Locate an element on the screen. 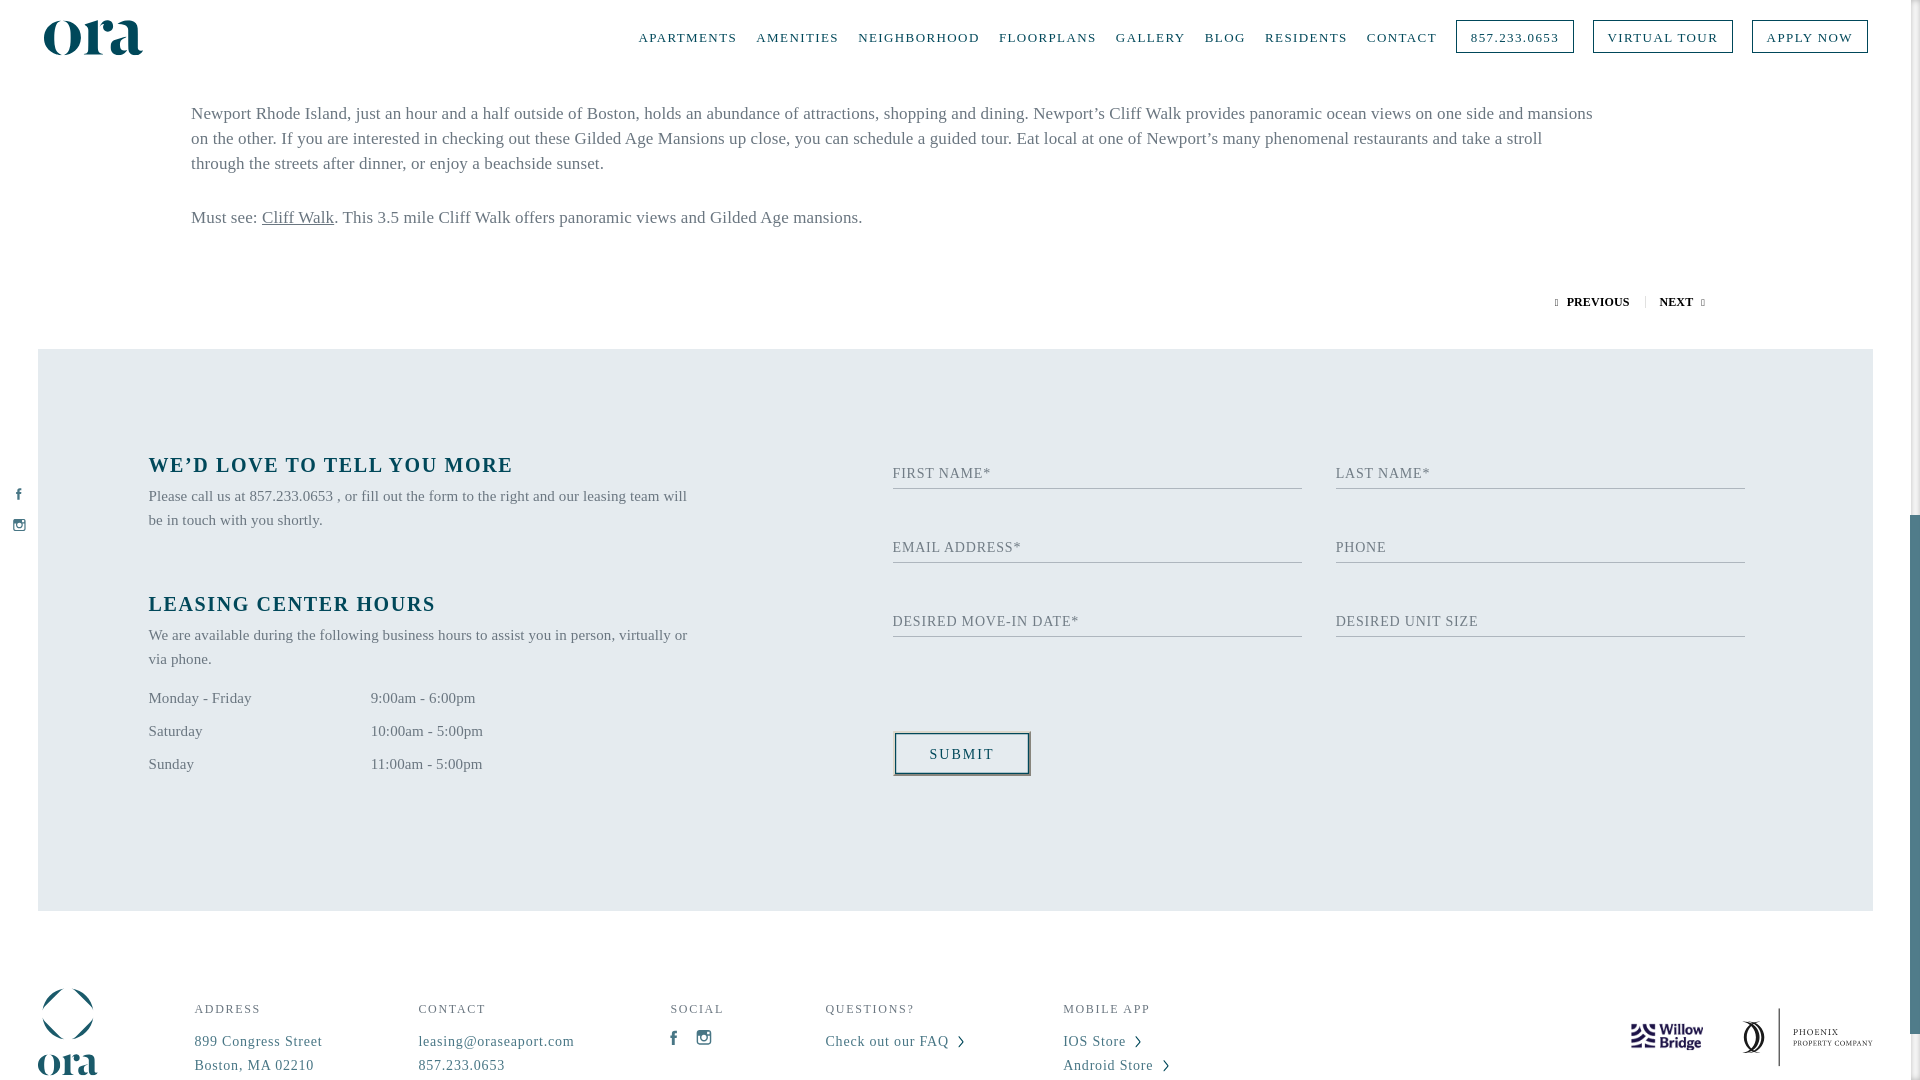  857.233.0653 is located at coordinates (496, 1066).